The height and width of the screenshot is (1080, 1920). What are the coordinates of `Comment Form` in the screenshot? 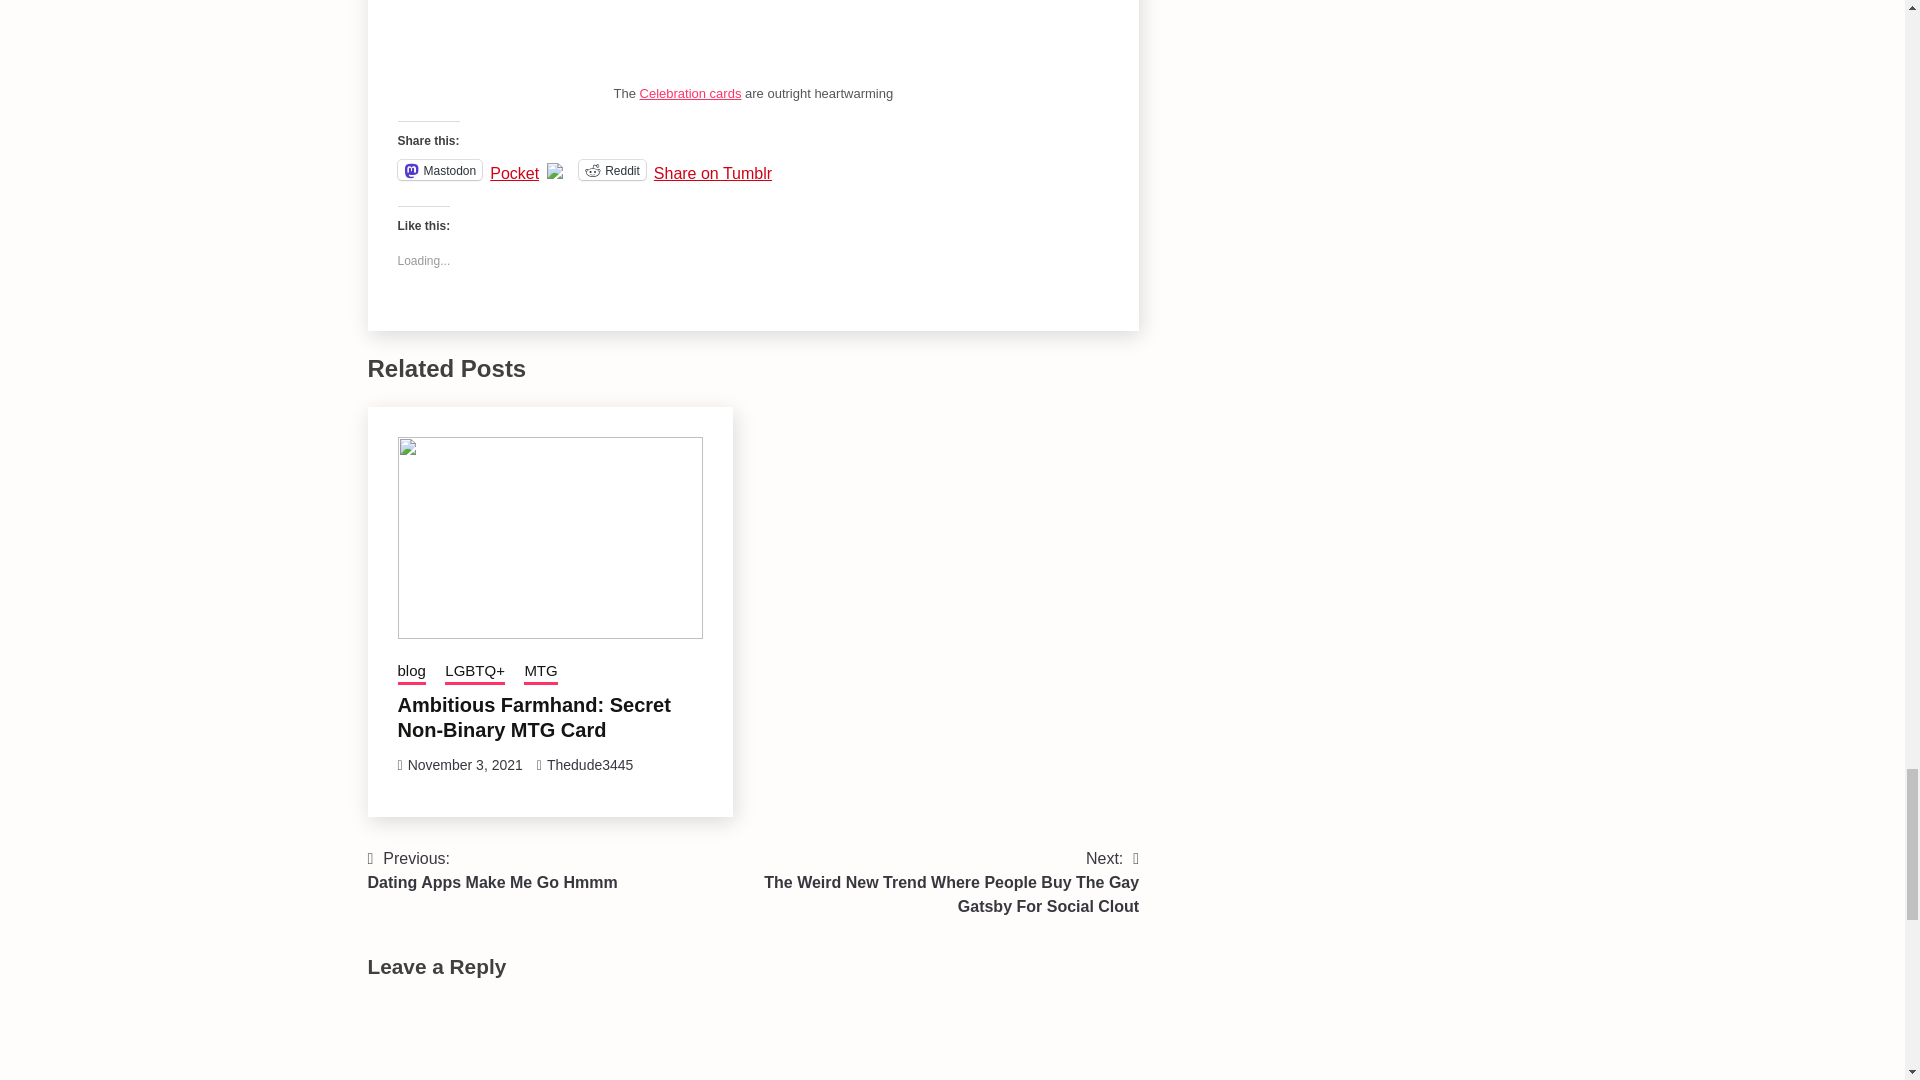 It's located at (754, 1036).